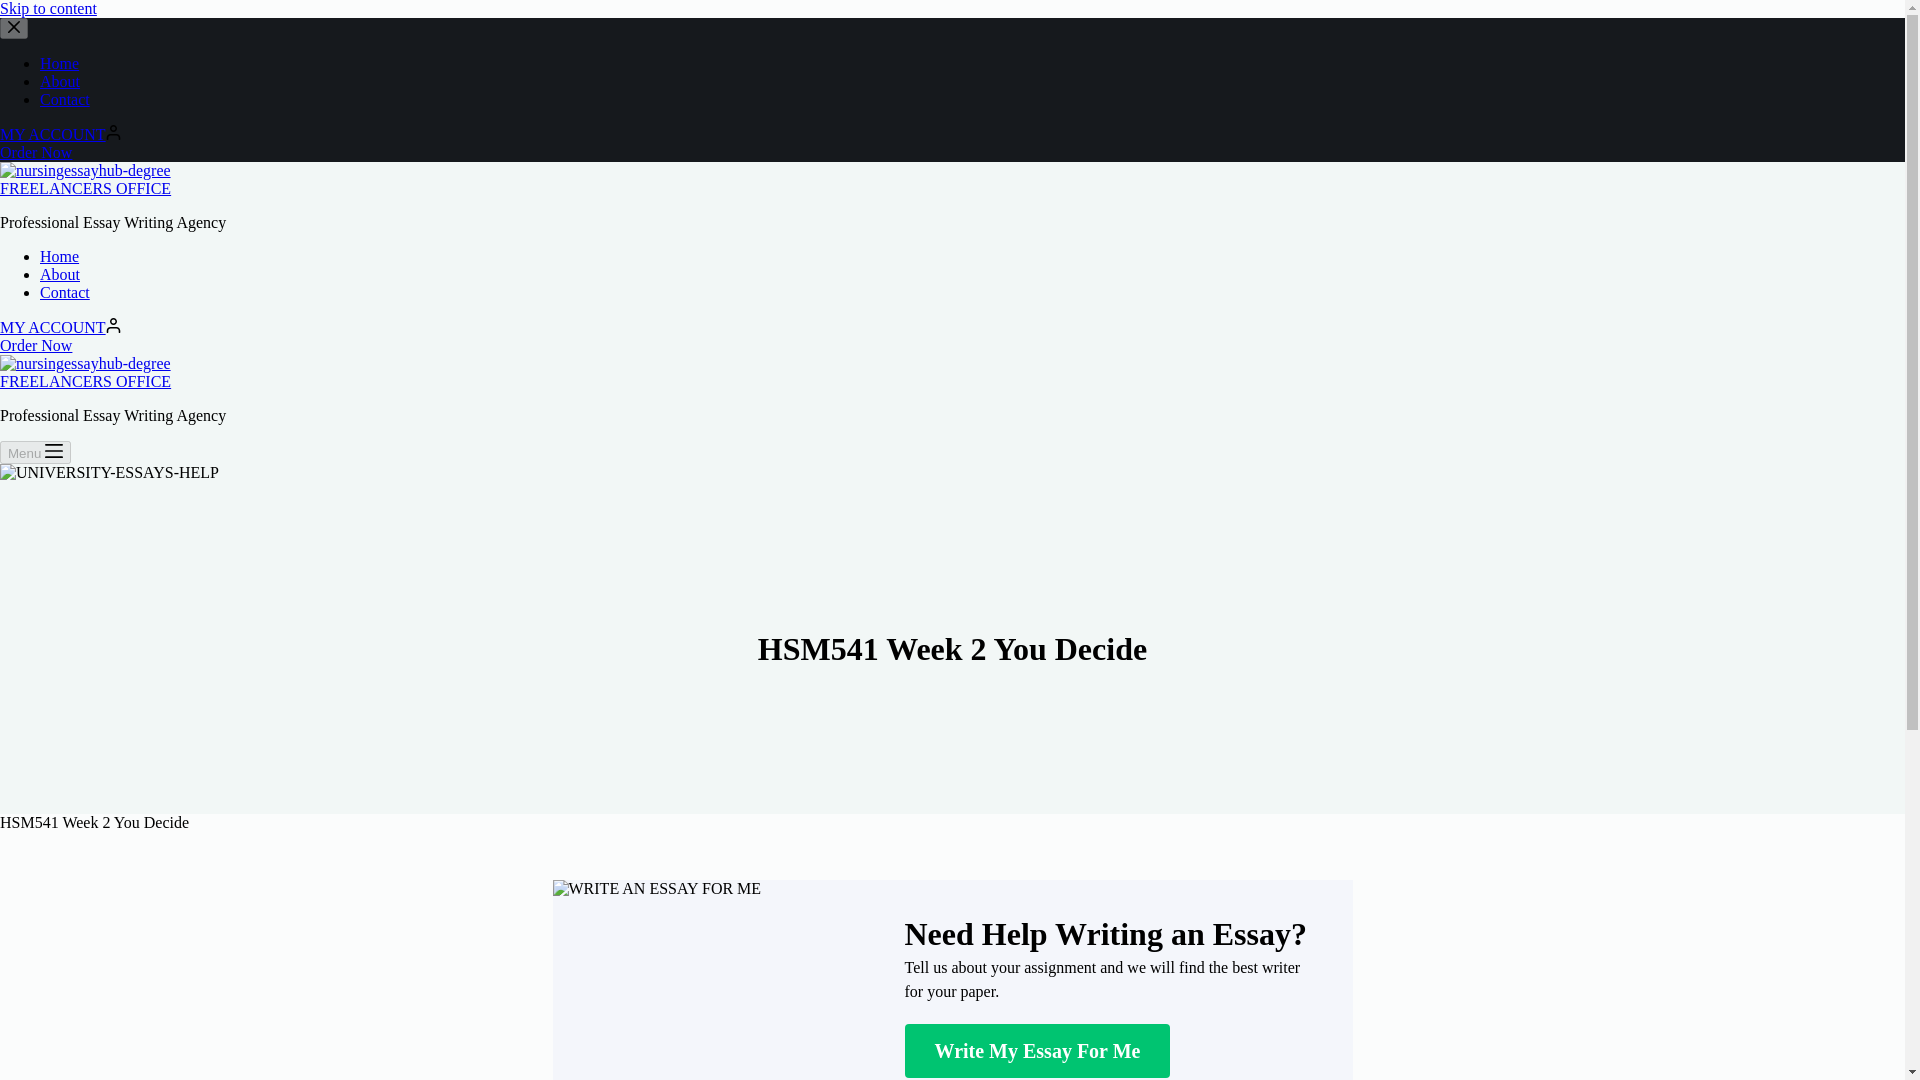 This screenshot has height=1080, width=1920. Describe the element at coordinates (48, 8) in the screenshot. I see `Skip to content` at that location.